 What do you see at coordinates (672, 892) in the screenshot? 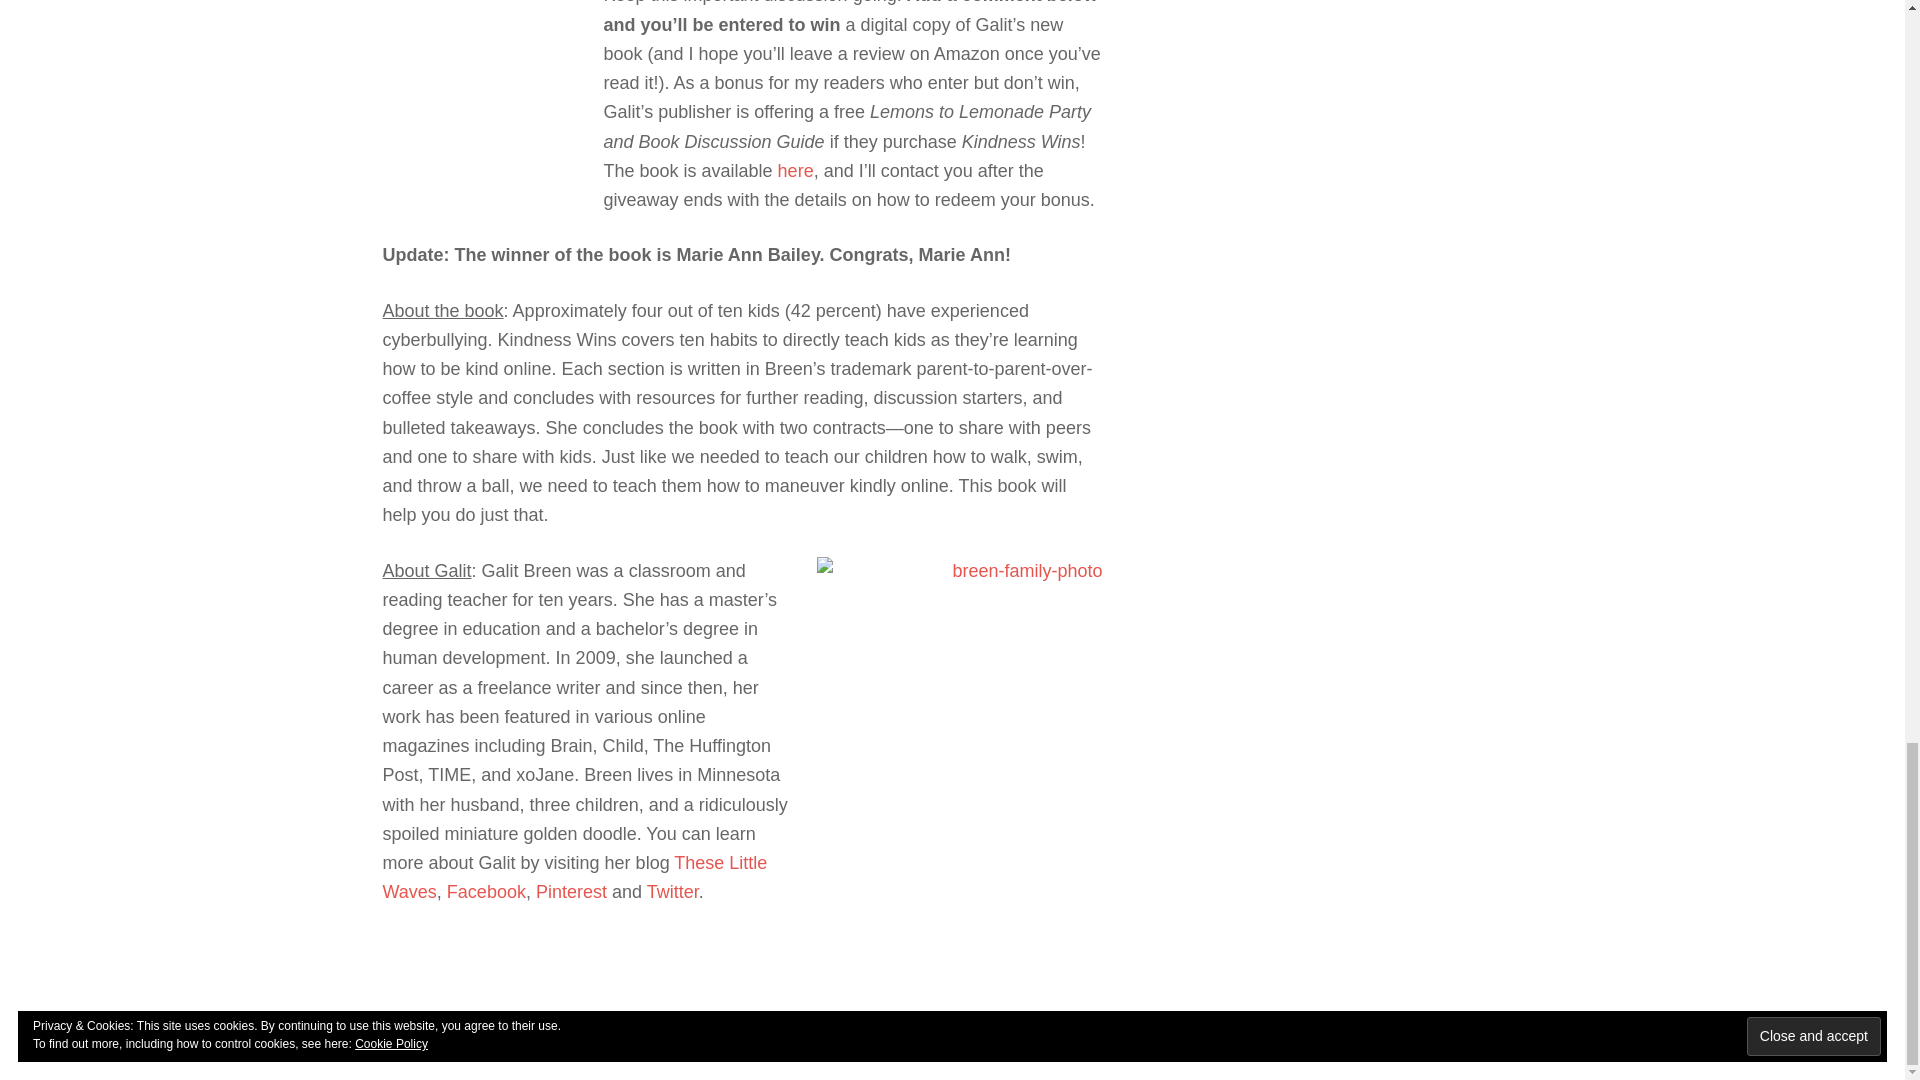
I see `Twitter` at bounding box center [672, 892].